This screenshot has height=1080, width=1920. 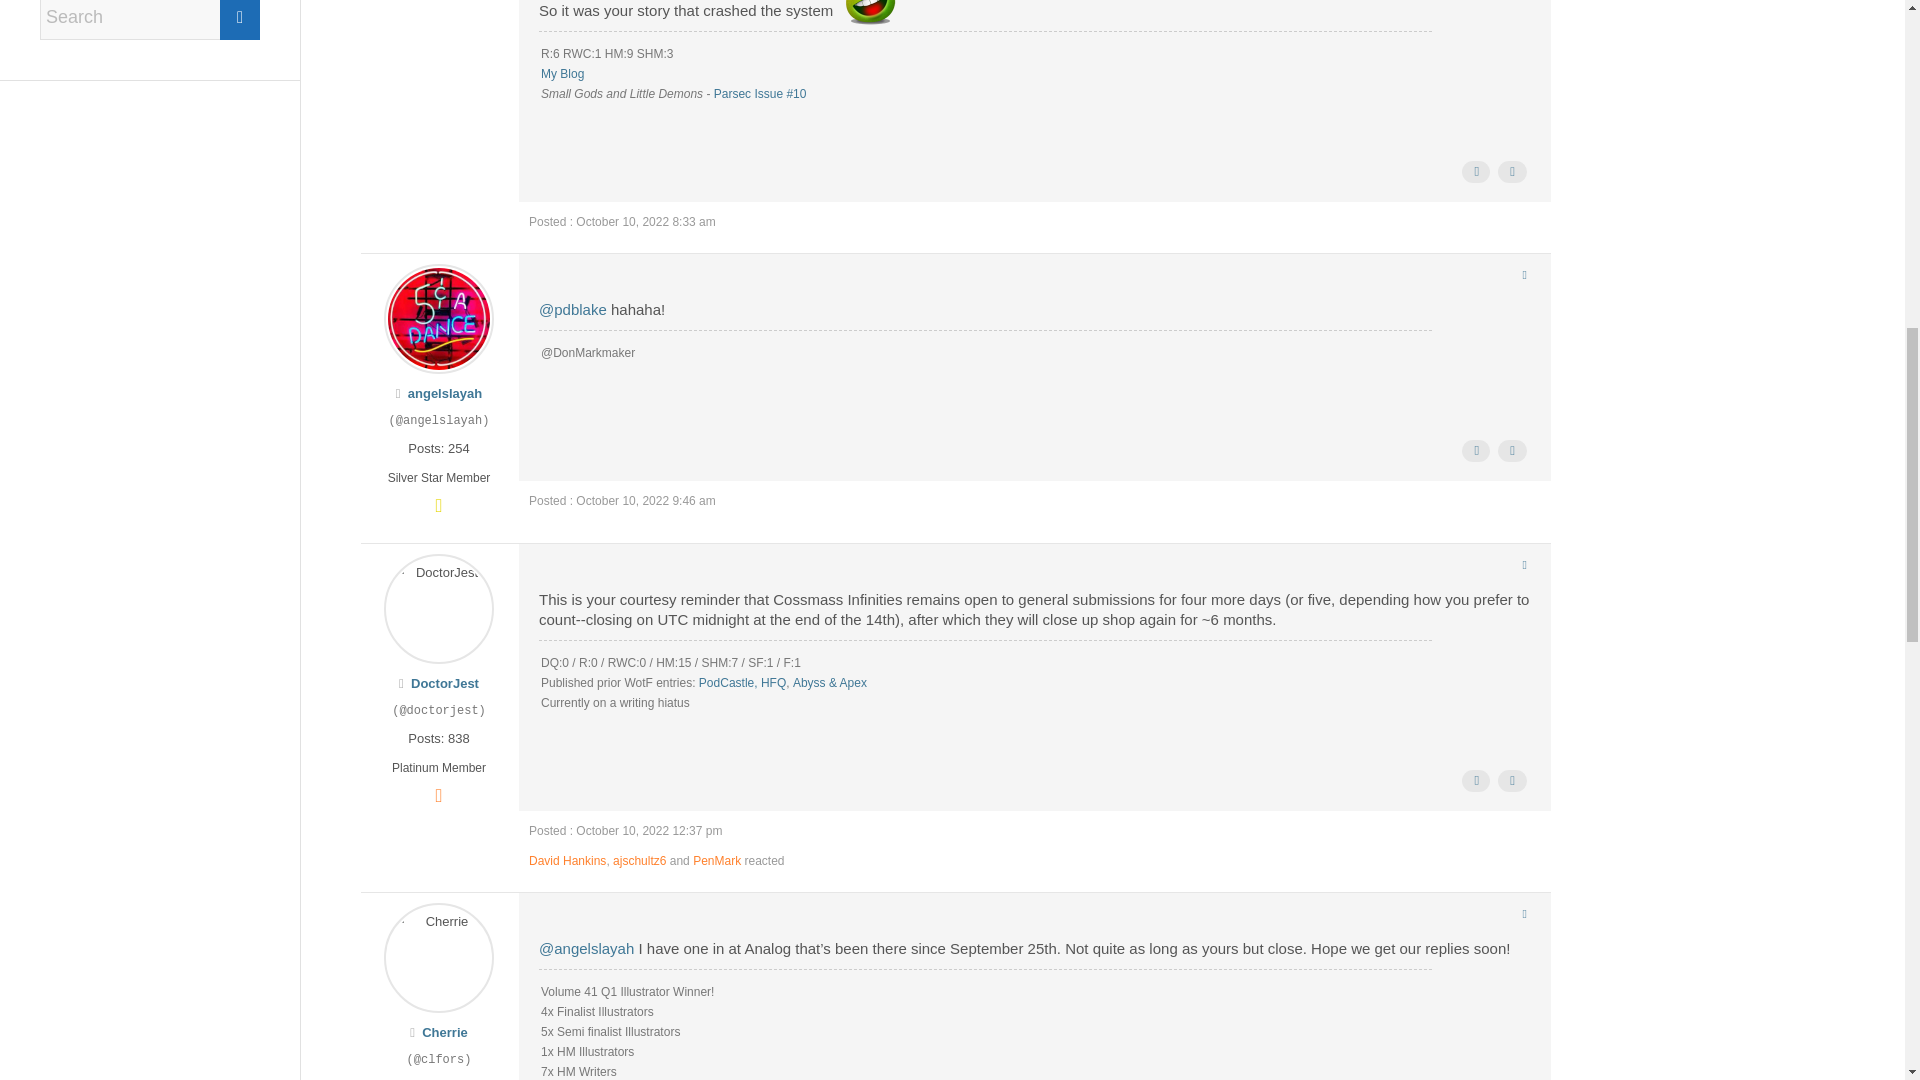 I want to click on angelslayah, so click(x=444, y=392).